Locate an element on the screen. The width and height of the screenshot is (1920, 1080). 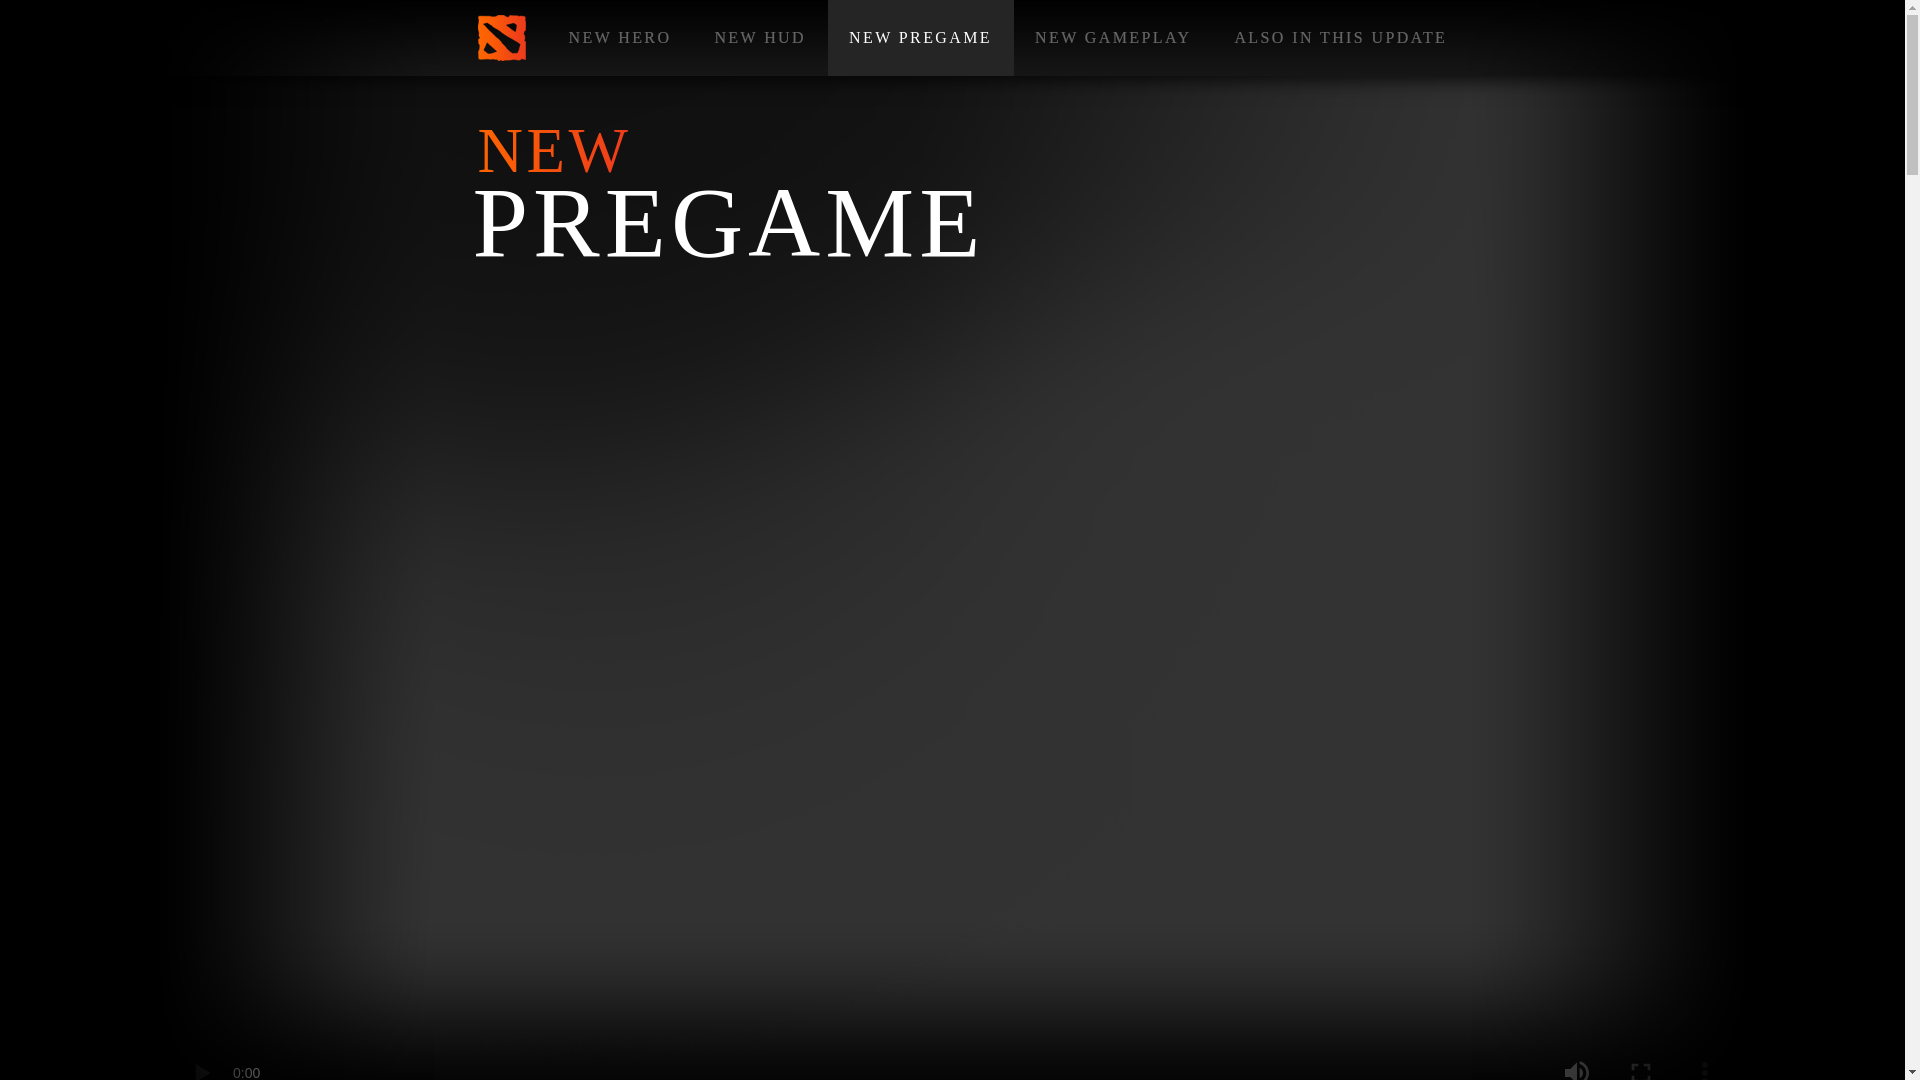
ALSO IN THIS UPDATE is located at coordinates (1340, 38).